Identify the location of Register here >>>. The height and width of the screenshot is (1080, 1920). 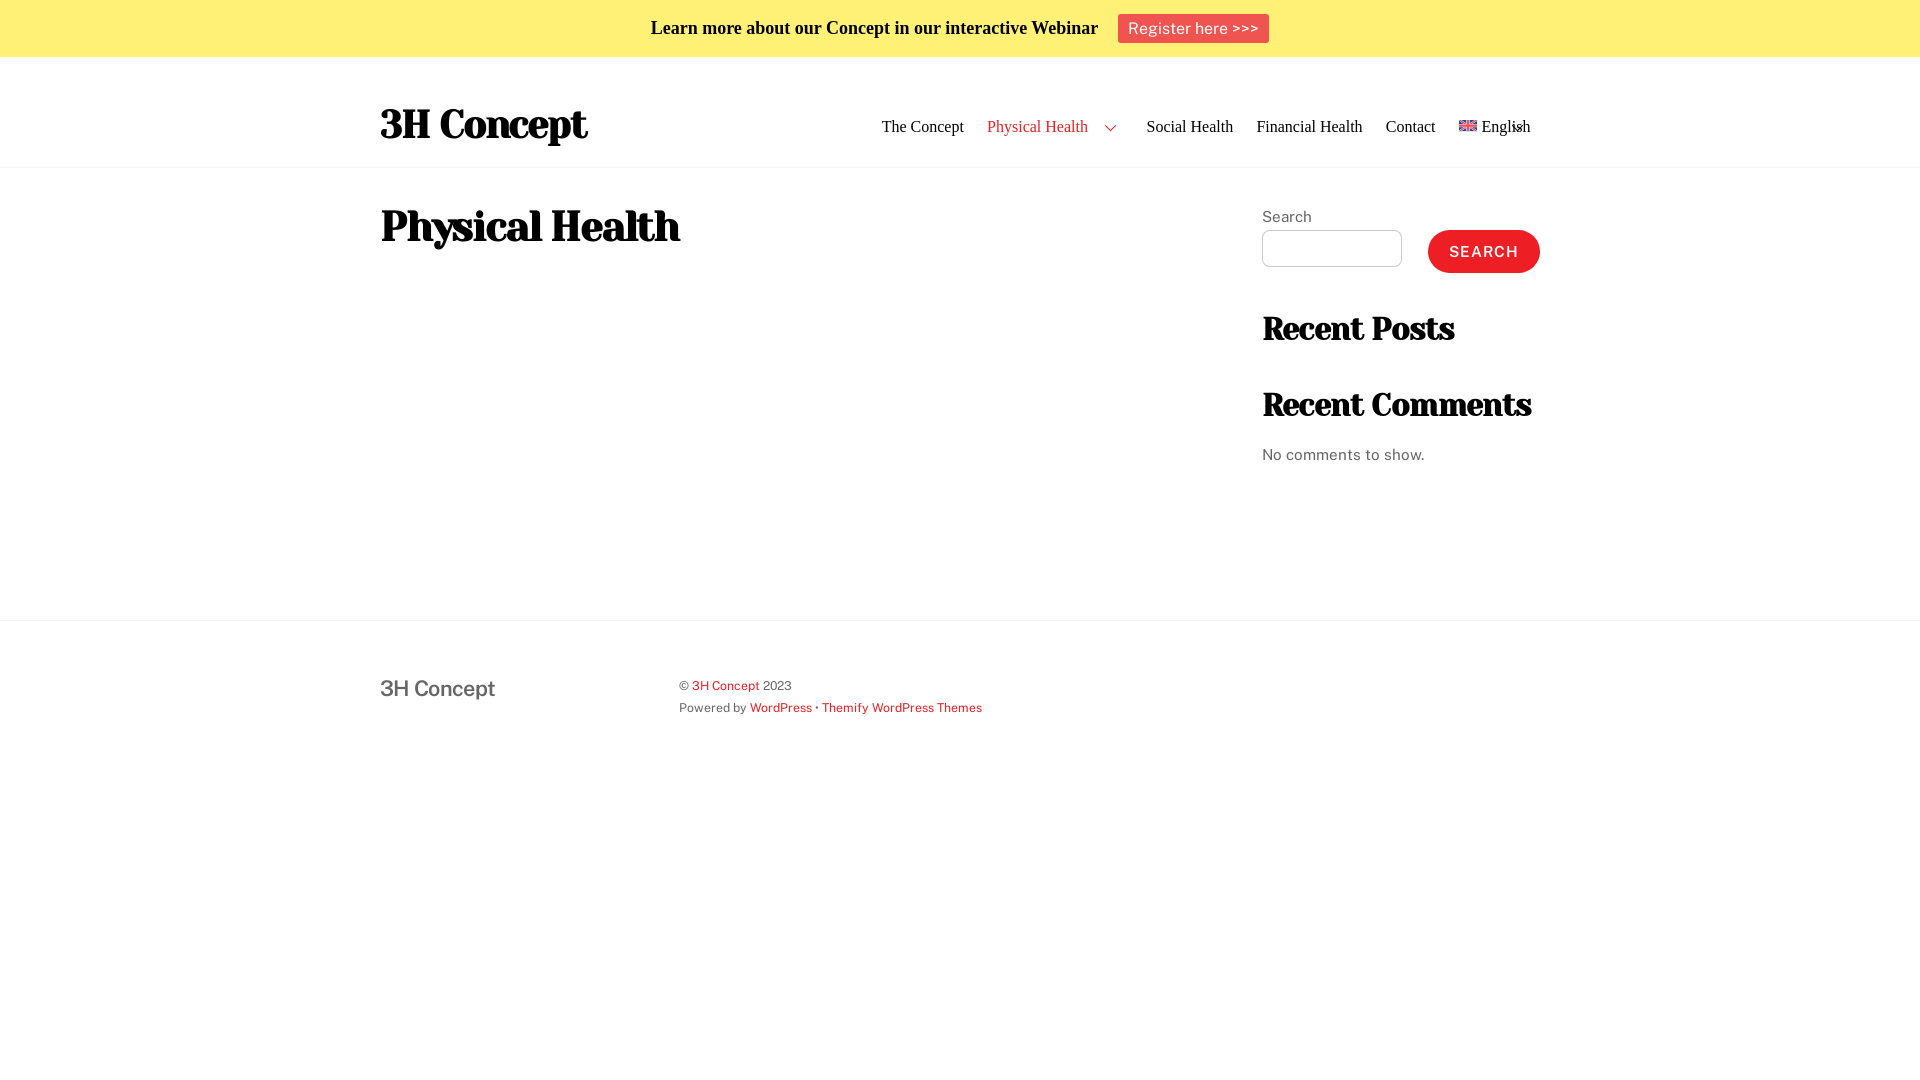
(1194, 28).